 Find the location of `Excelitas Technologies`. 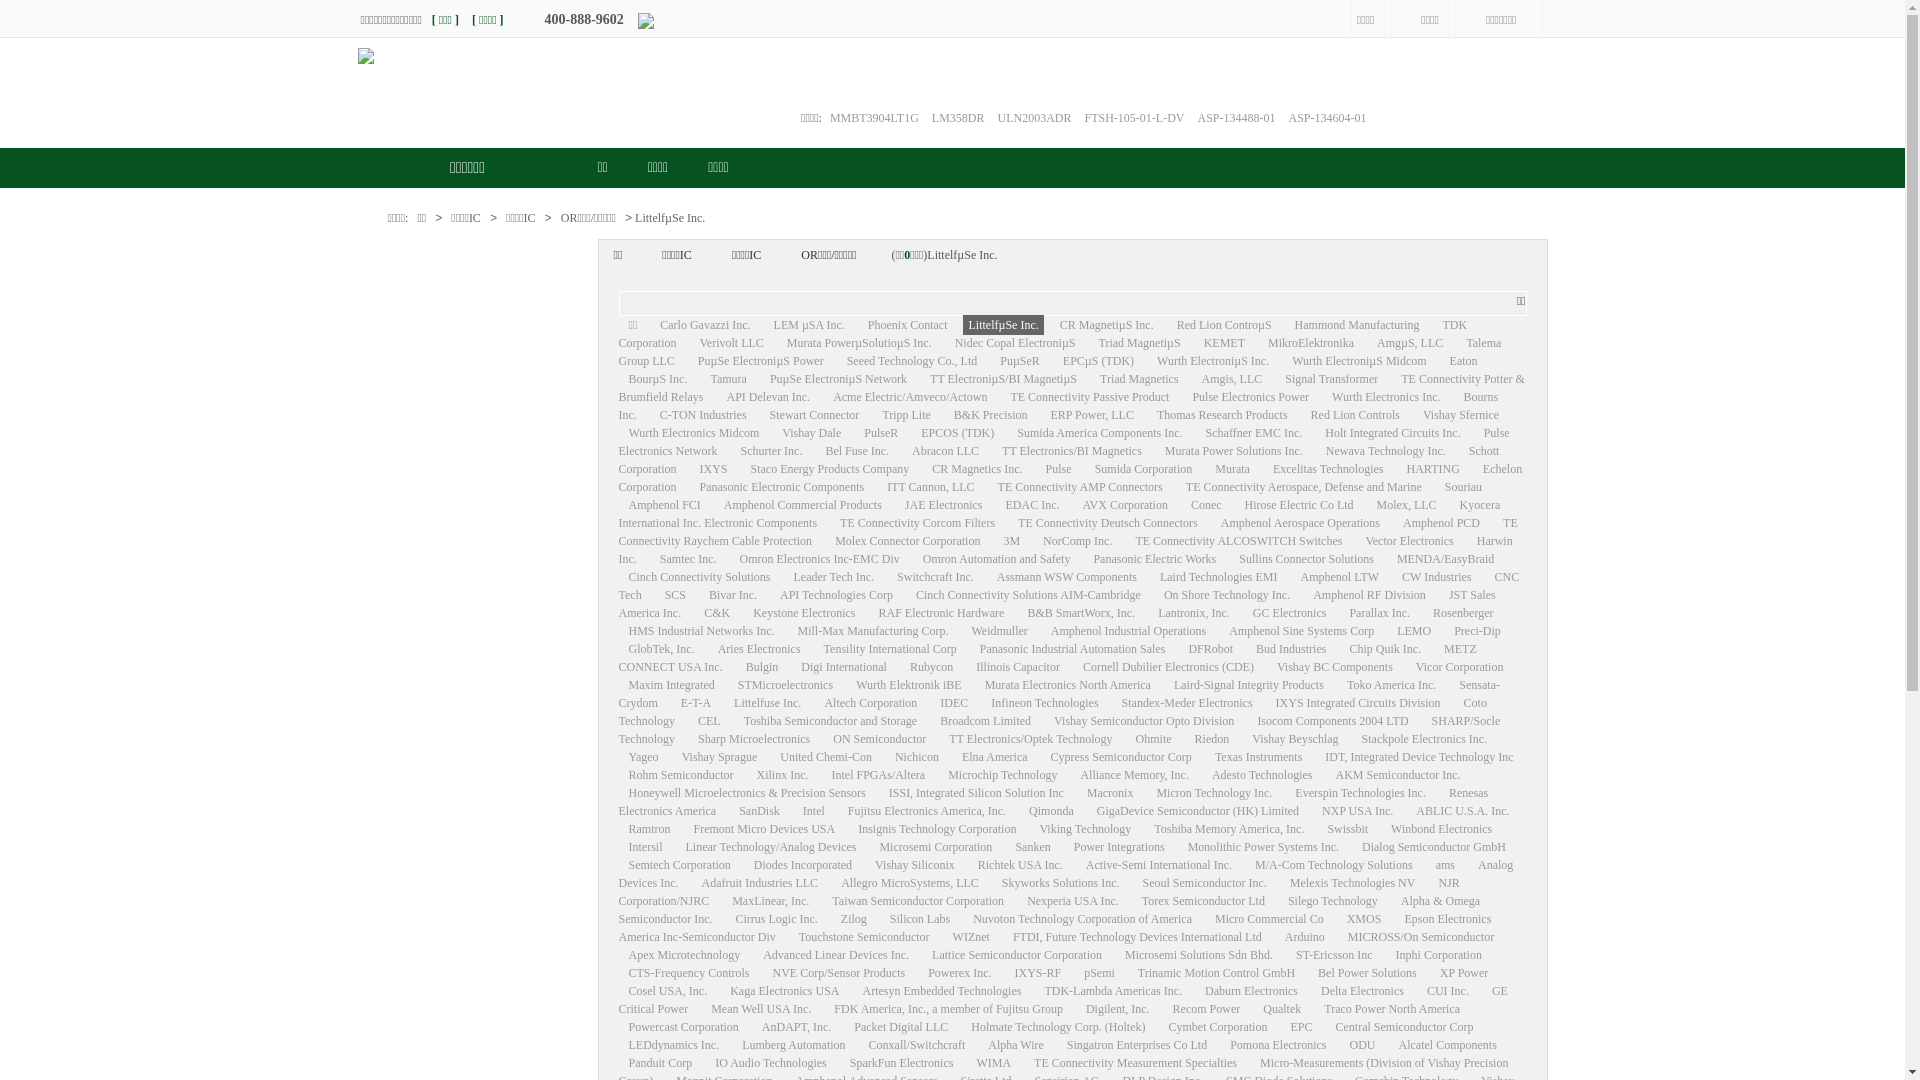

Excelitas Technologies is located at coordinates (1328, 469).